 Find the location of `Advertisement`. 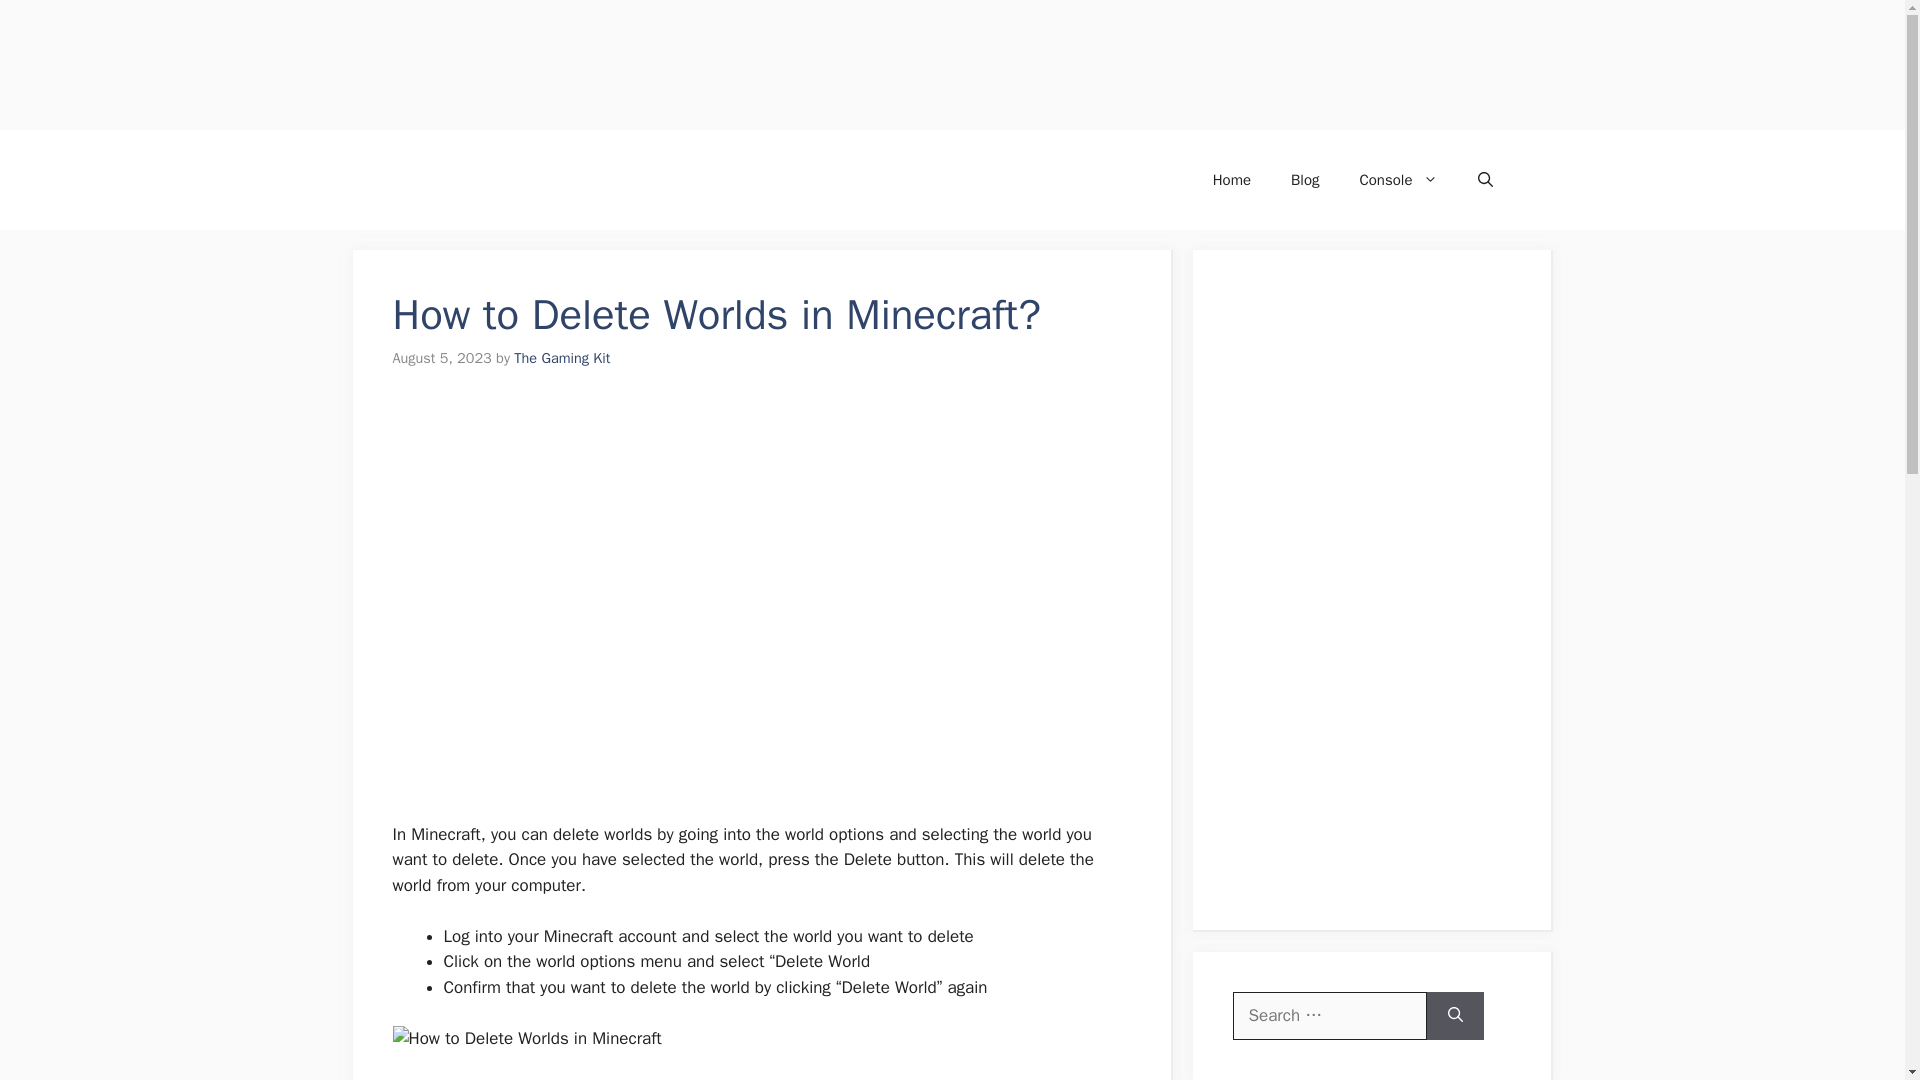

Advertisement is located at coordinates (750, 699).